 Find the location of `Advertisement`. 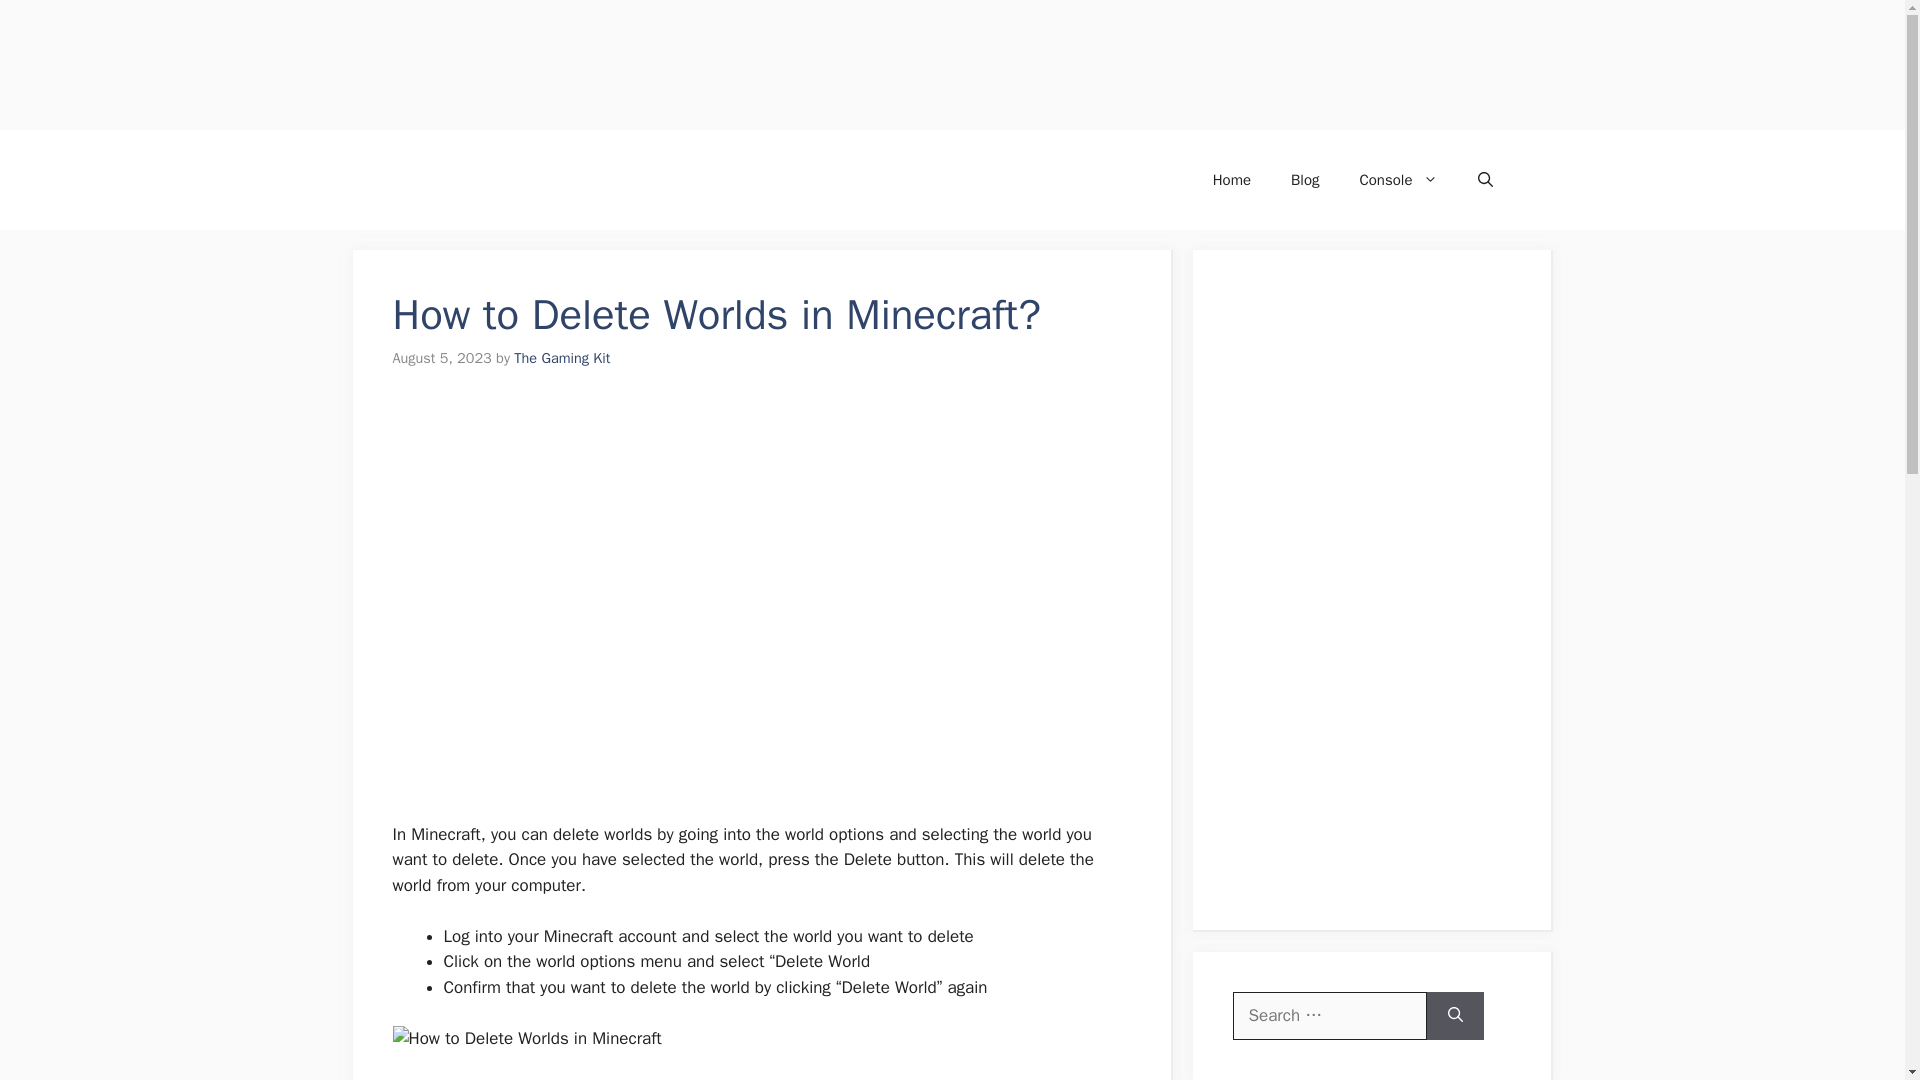

Advertisement is located at coordinates (750, 699).